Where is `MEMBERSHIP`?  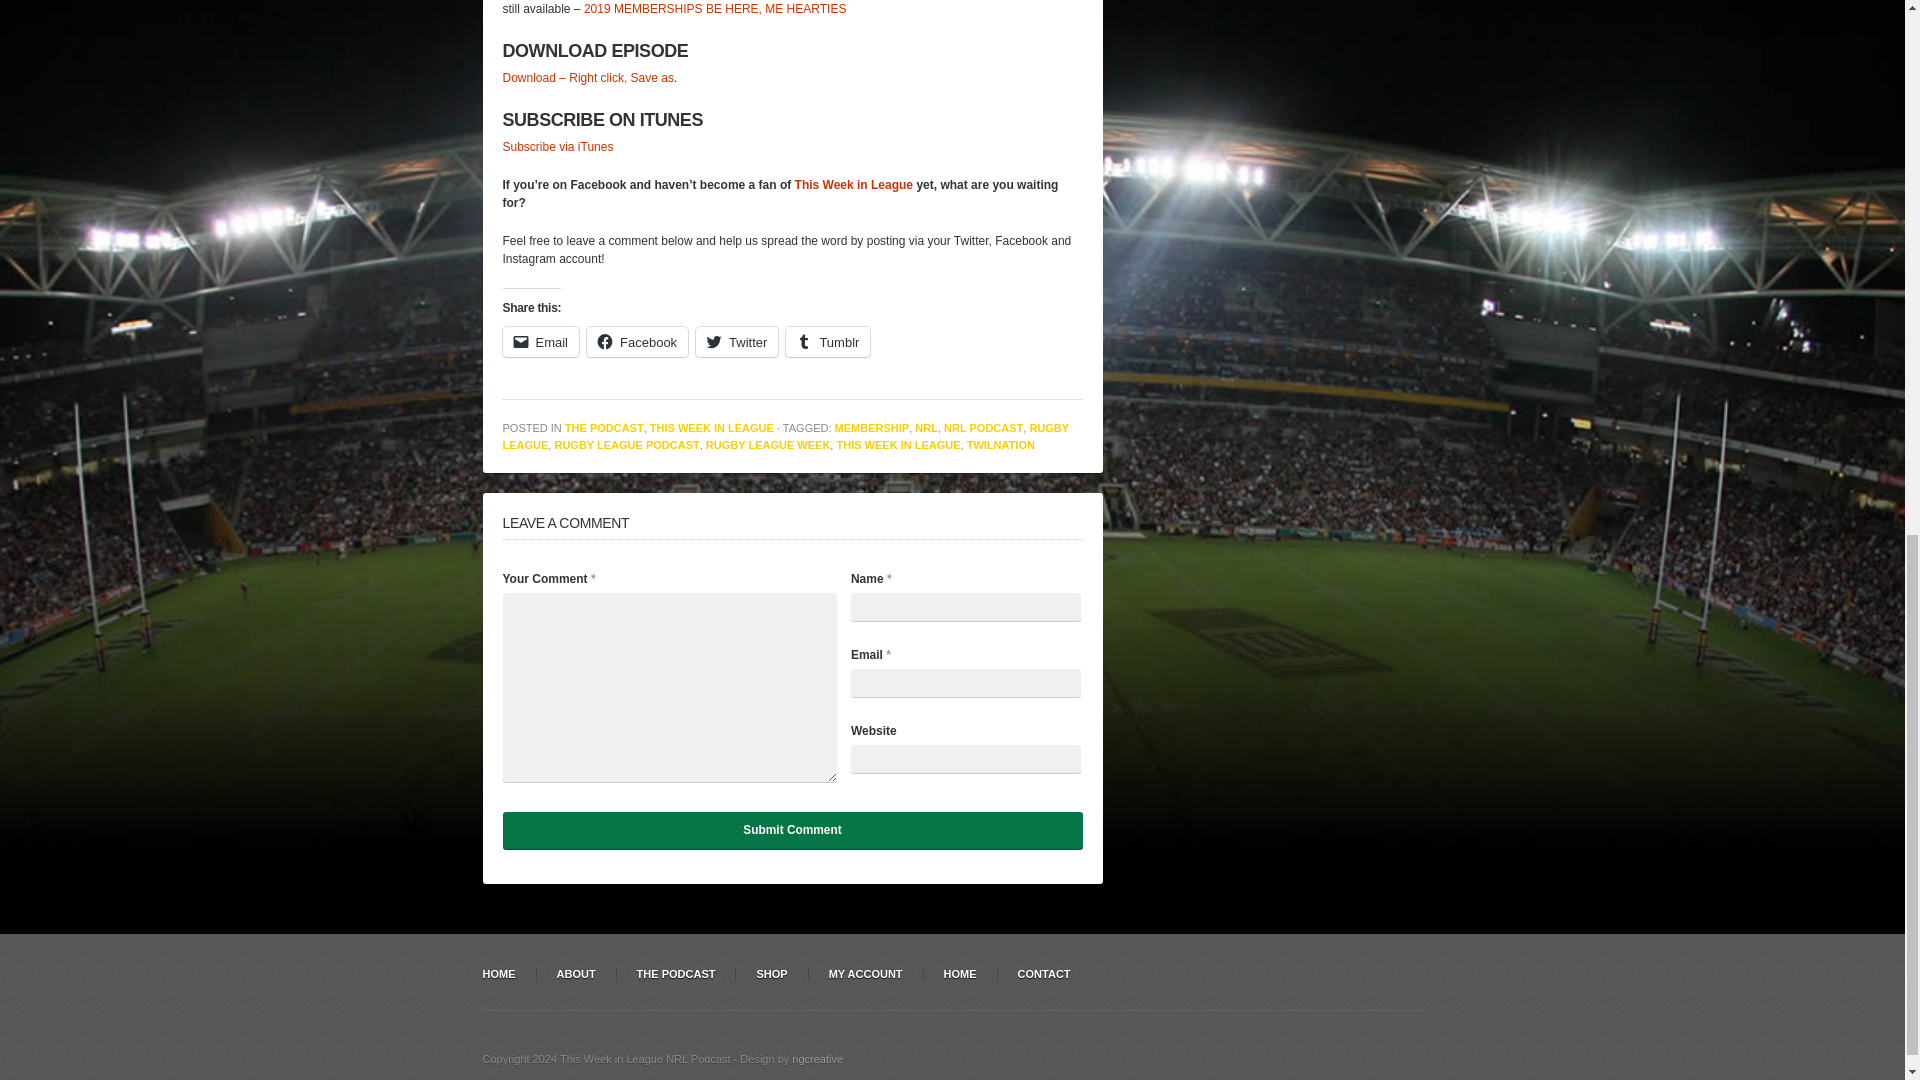
MEMBERSHIP is located at coordinates (872, 428).